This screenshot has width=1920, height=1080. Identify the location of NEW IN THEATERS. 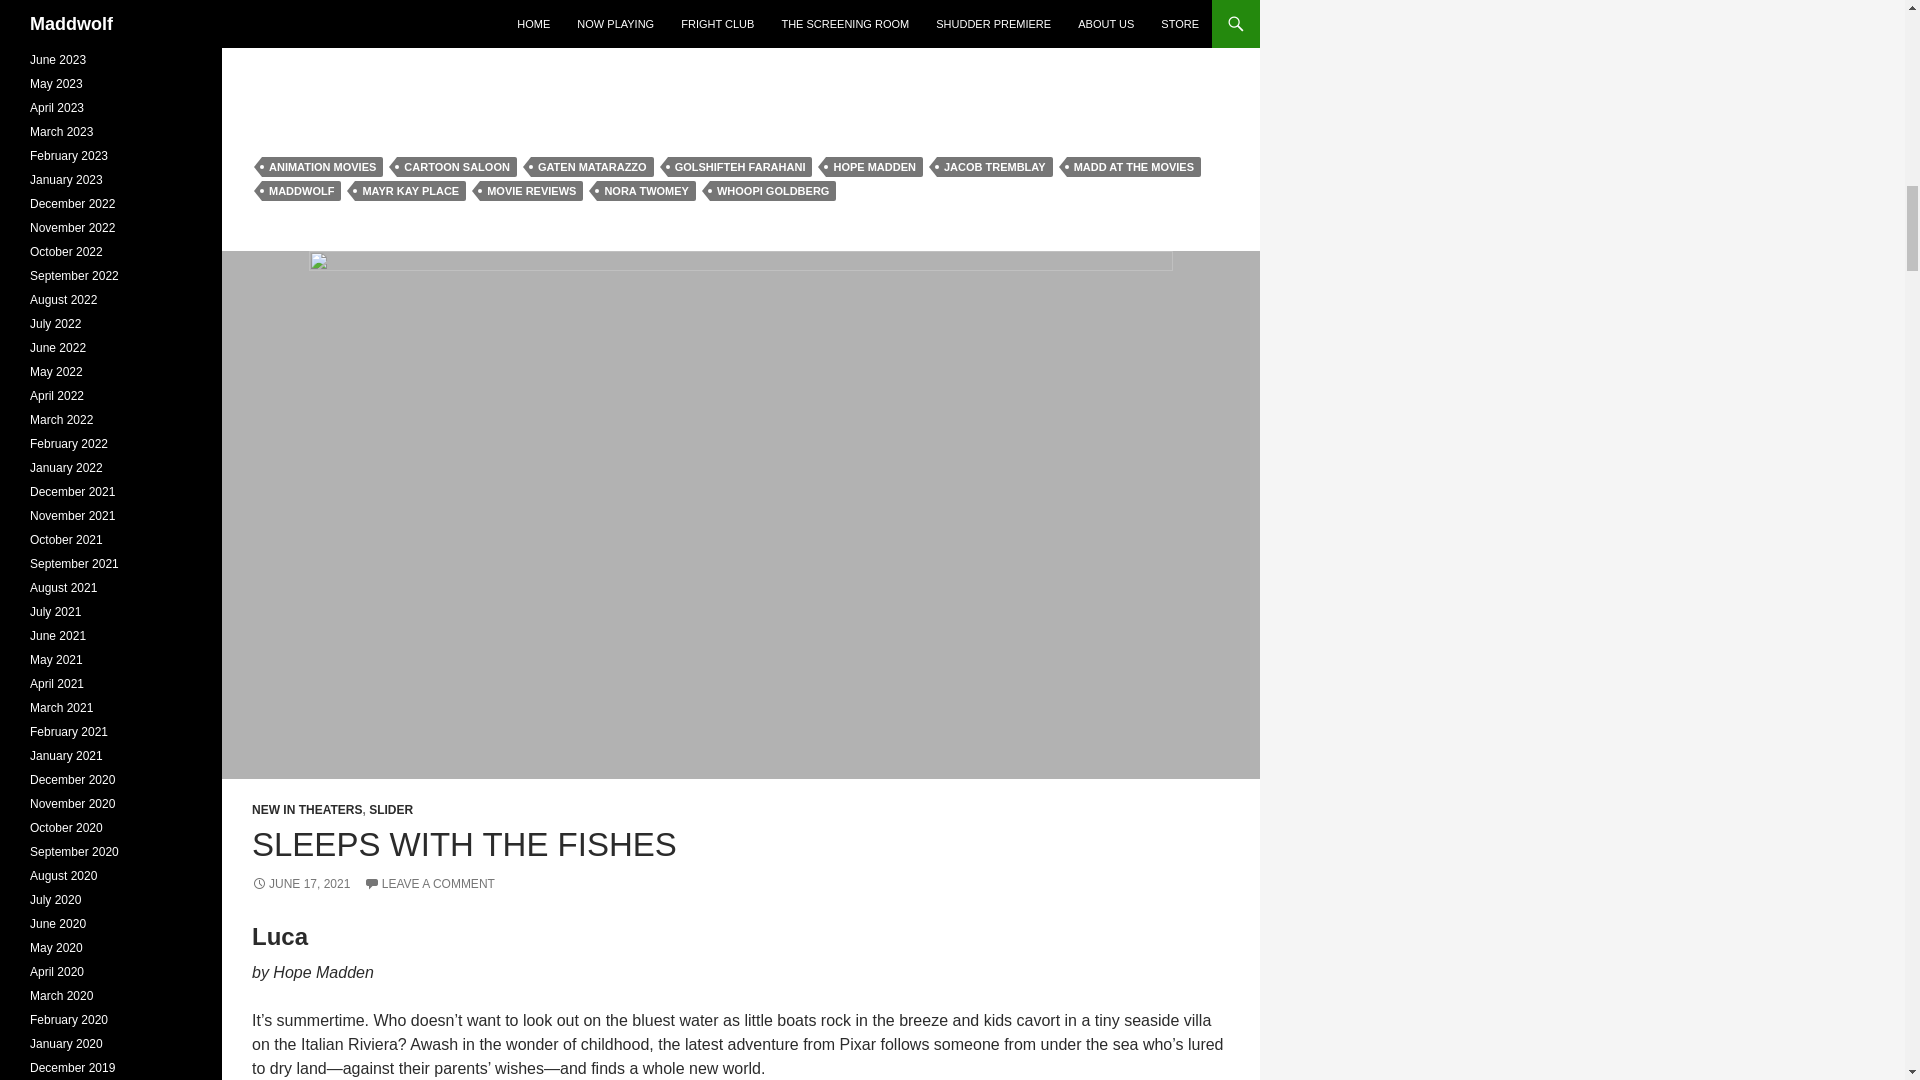
(306, 810).